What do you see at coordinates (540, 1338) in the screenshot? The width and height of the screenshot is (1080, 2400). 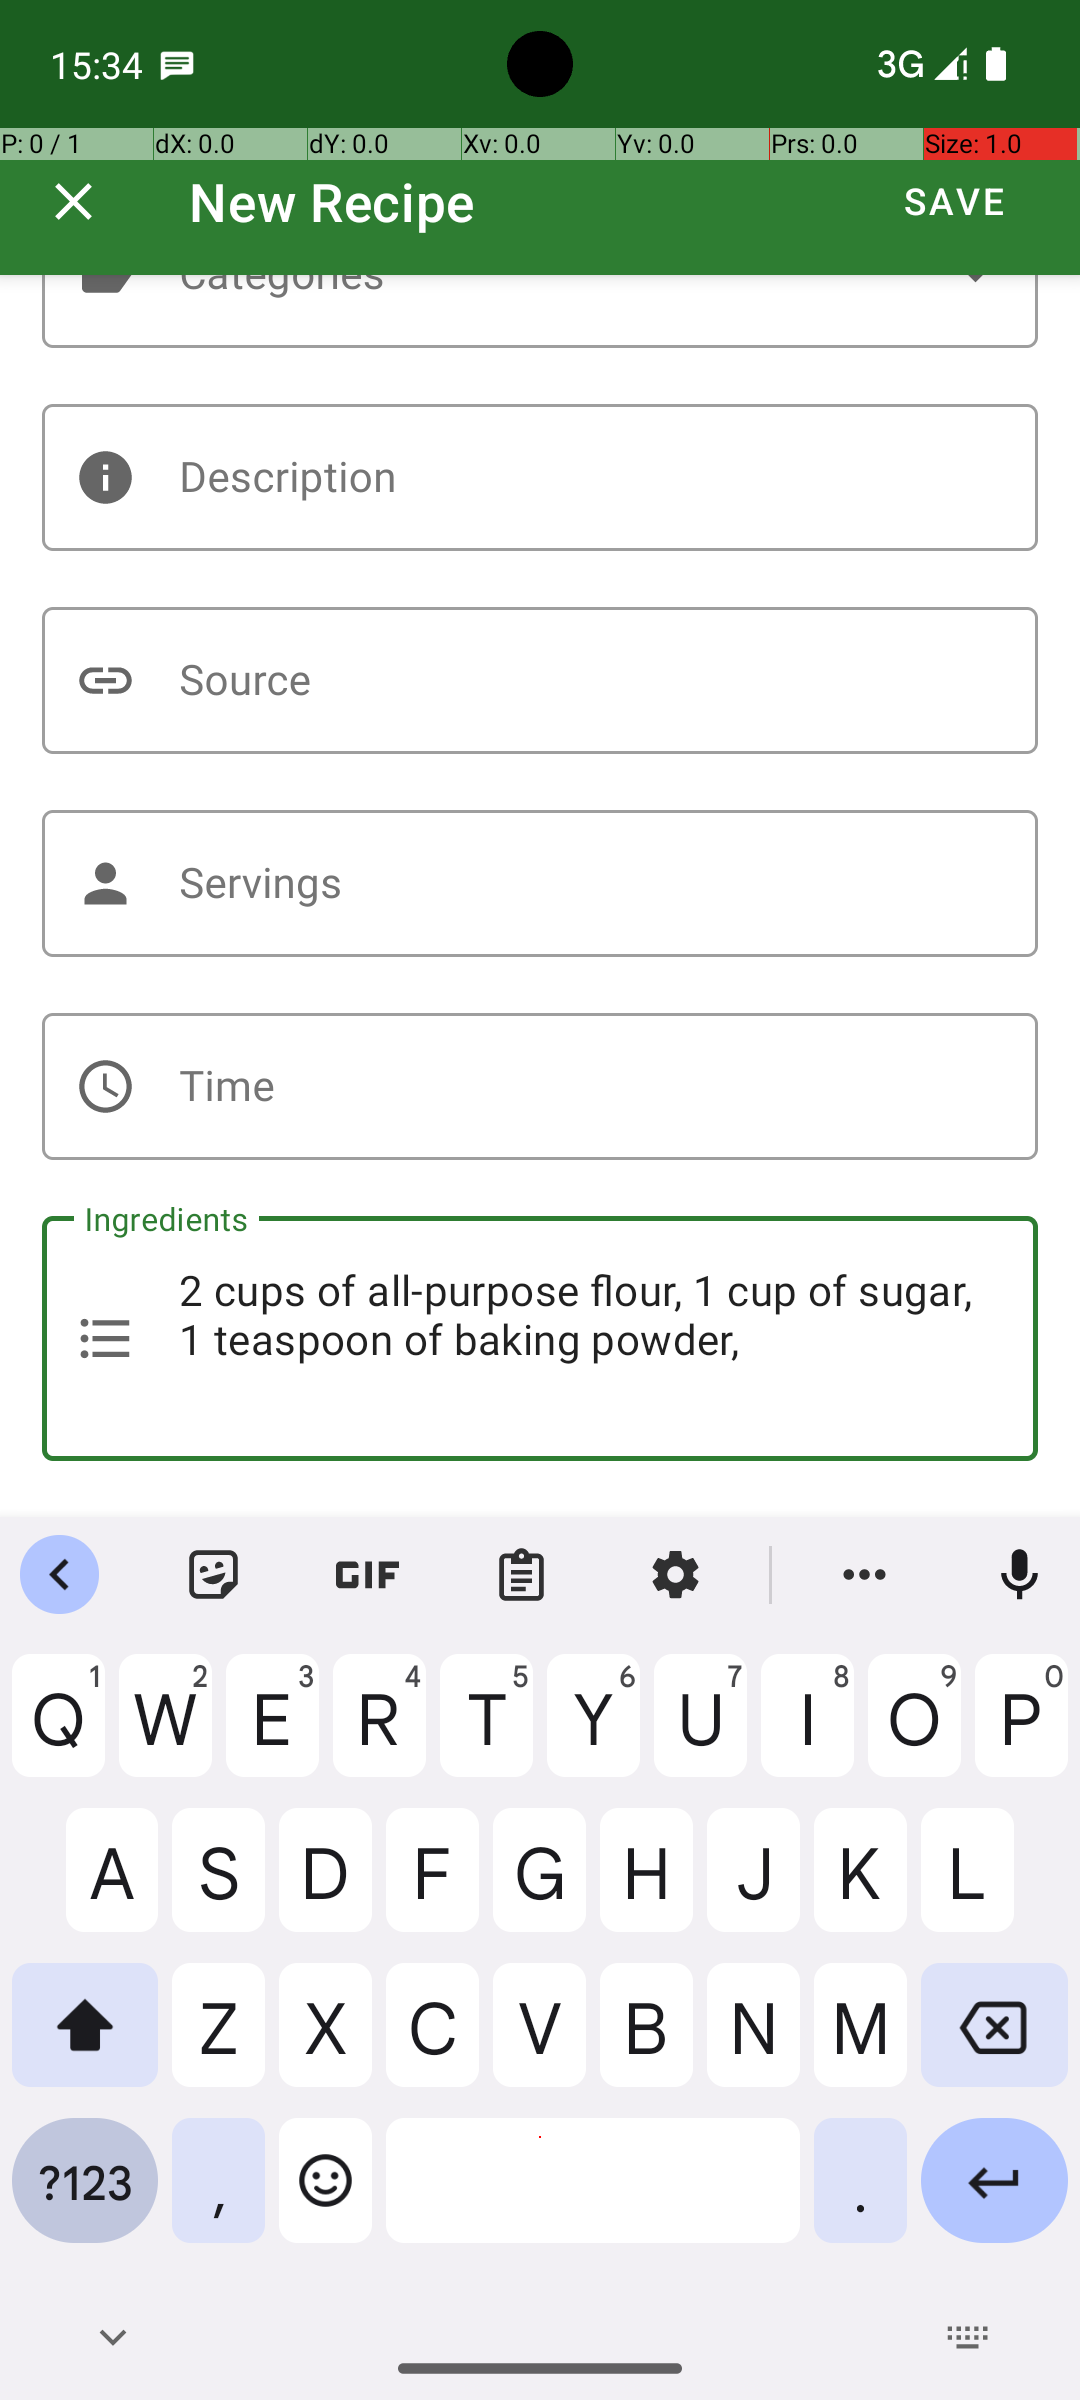 I see `2 cups of all-purpose flour, 1 cup of sugar, 1 teaspoon of baking powder,
` at bounding box center [540, 1338].